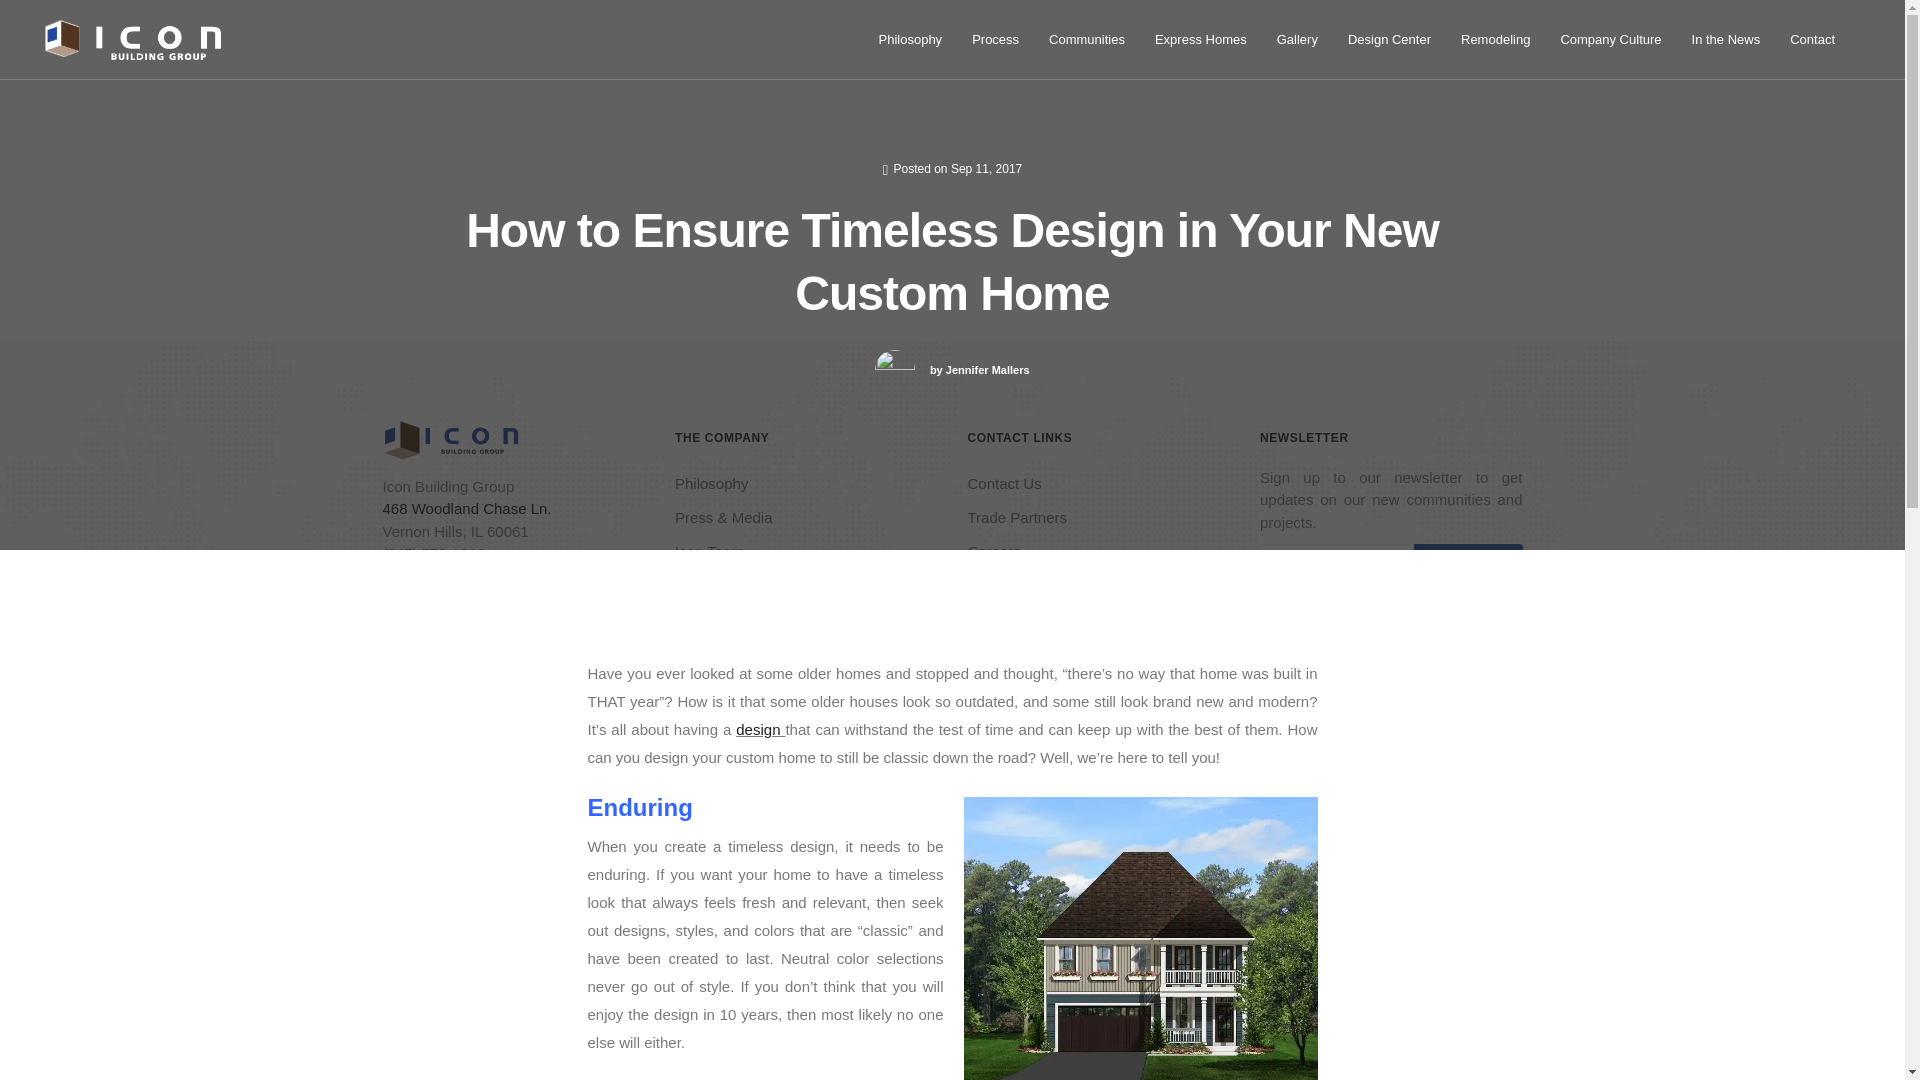  I want to click on 468 Woodland Chase Ln., so click(466, 508).